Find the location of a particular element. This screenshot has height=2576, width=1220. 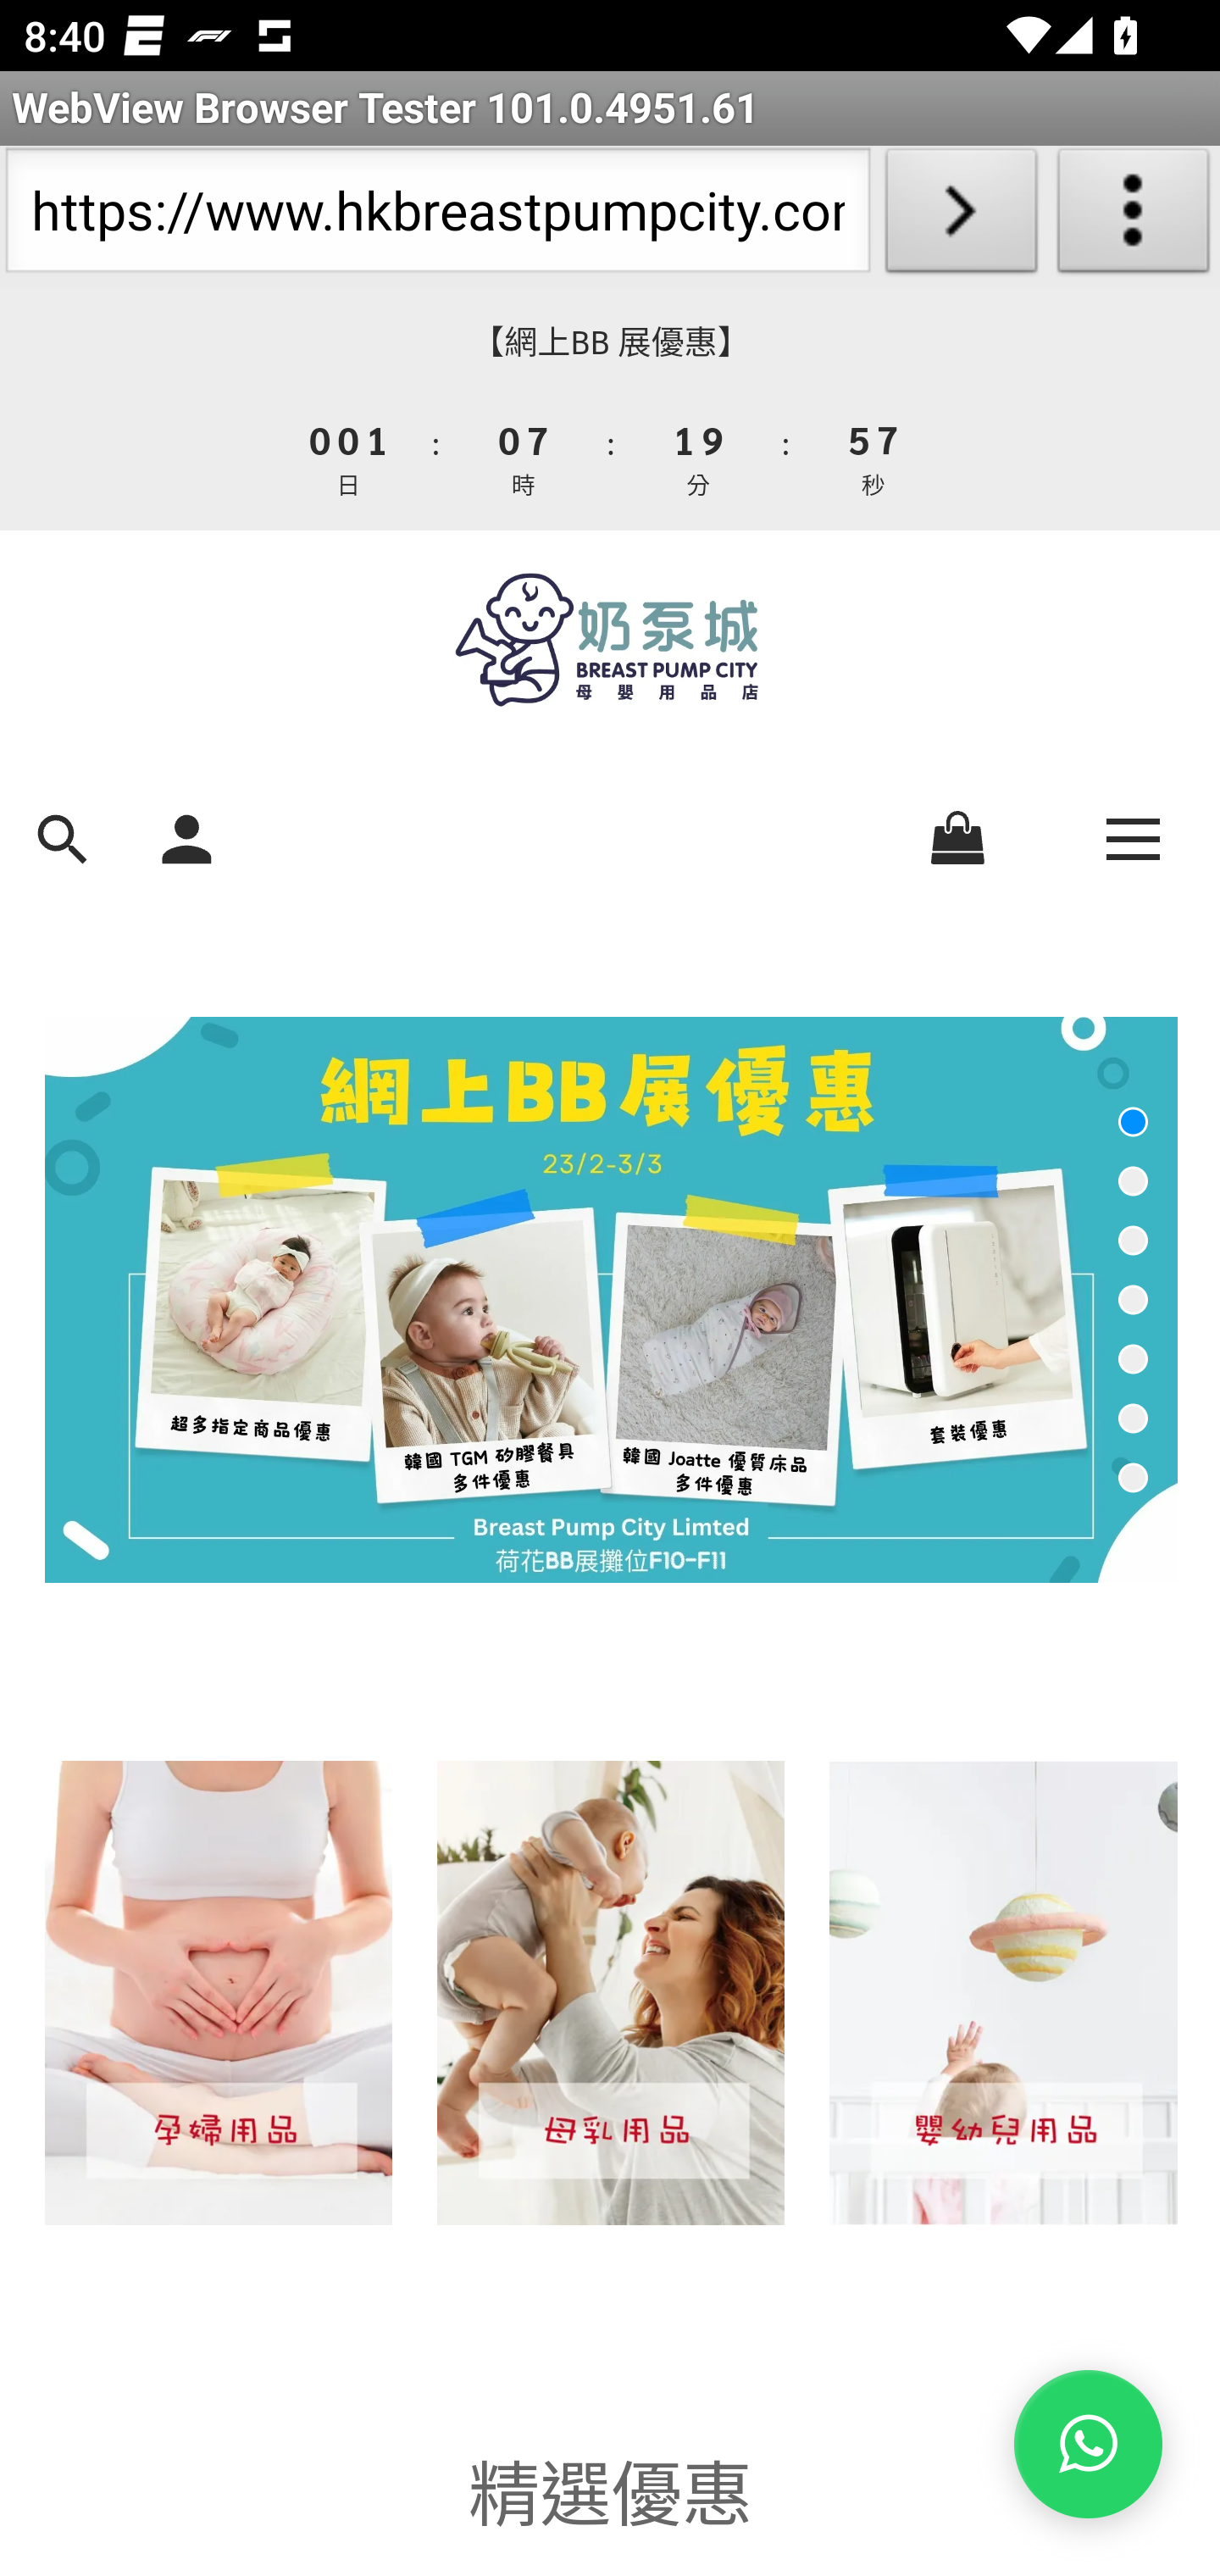

About WebView is located at coordinates (1134, 217).